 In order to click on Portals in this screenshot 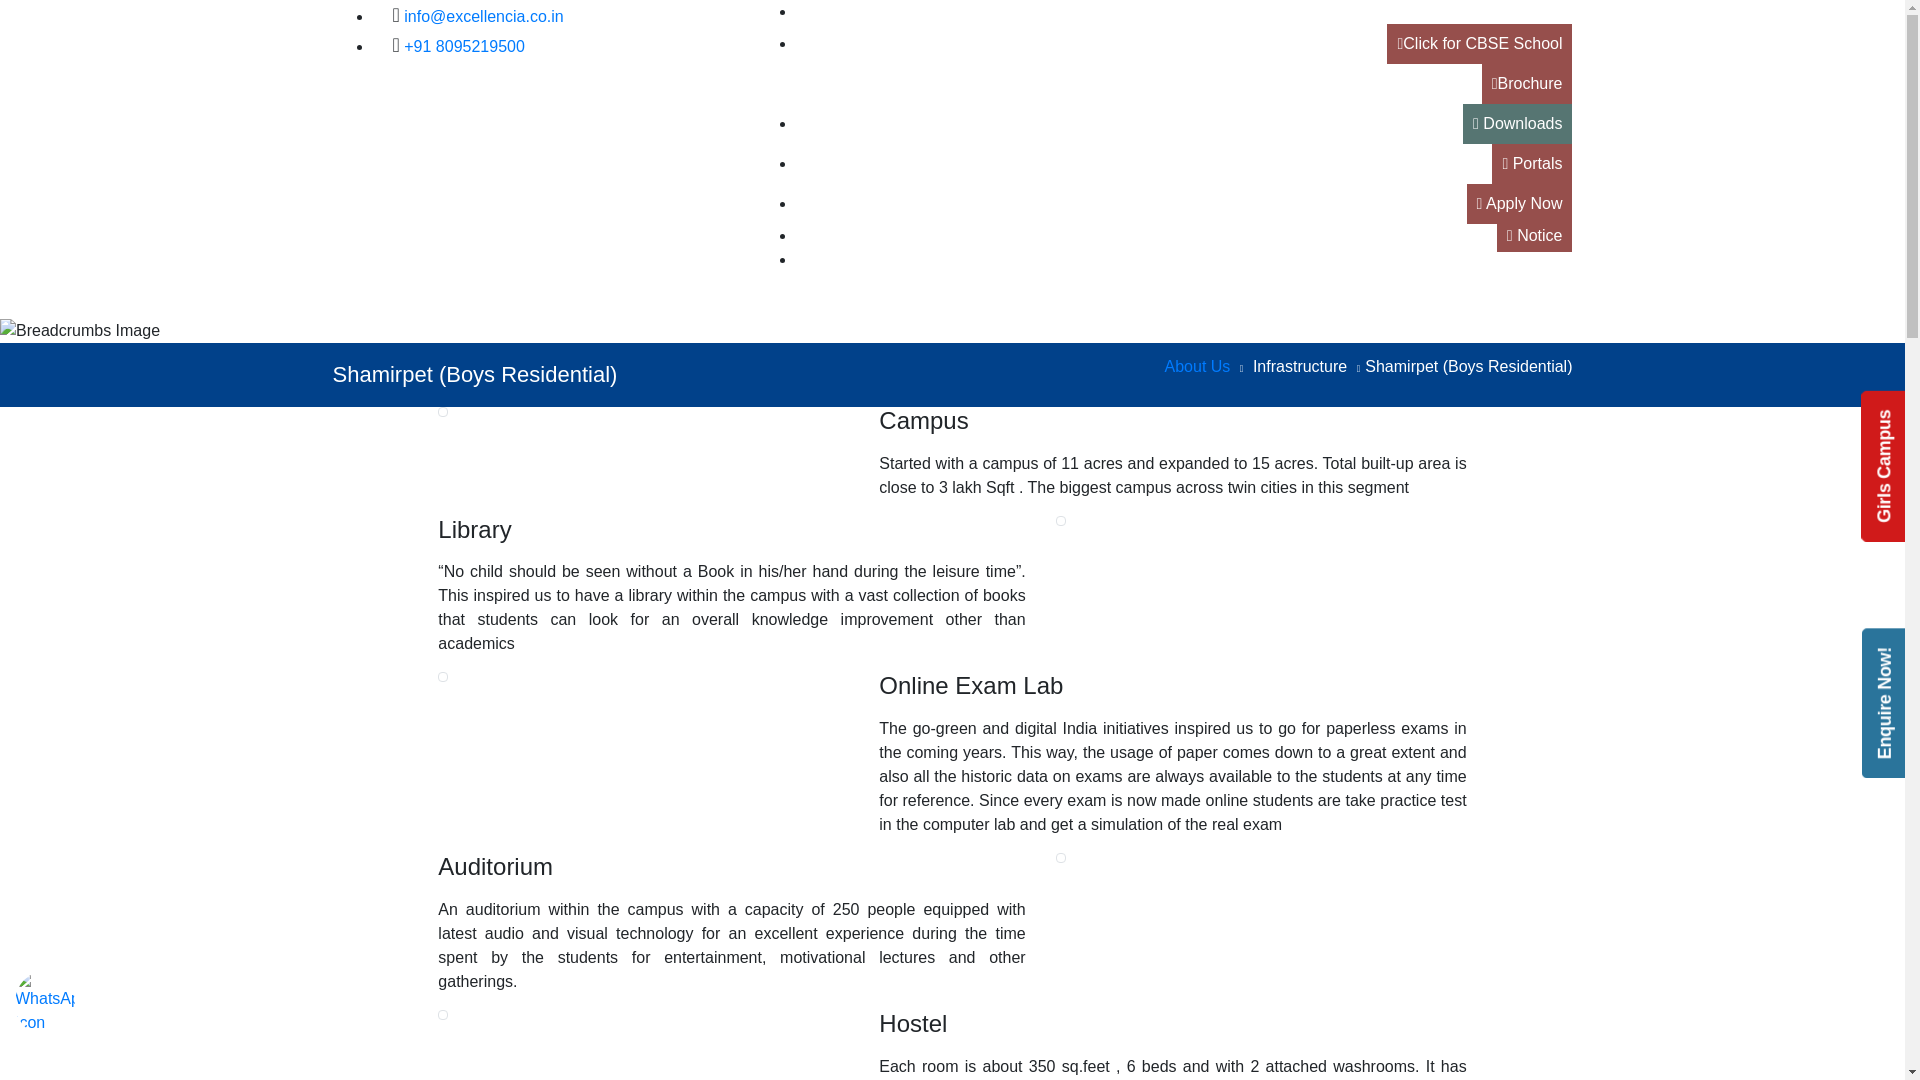, I will do `click(1532, 163)`.